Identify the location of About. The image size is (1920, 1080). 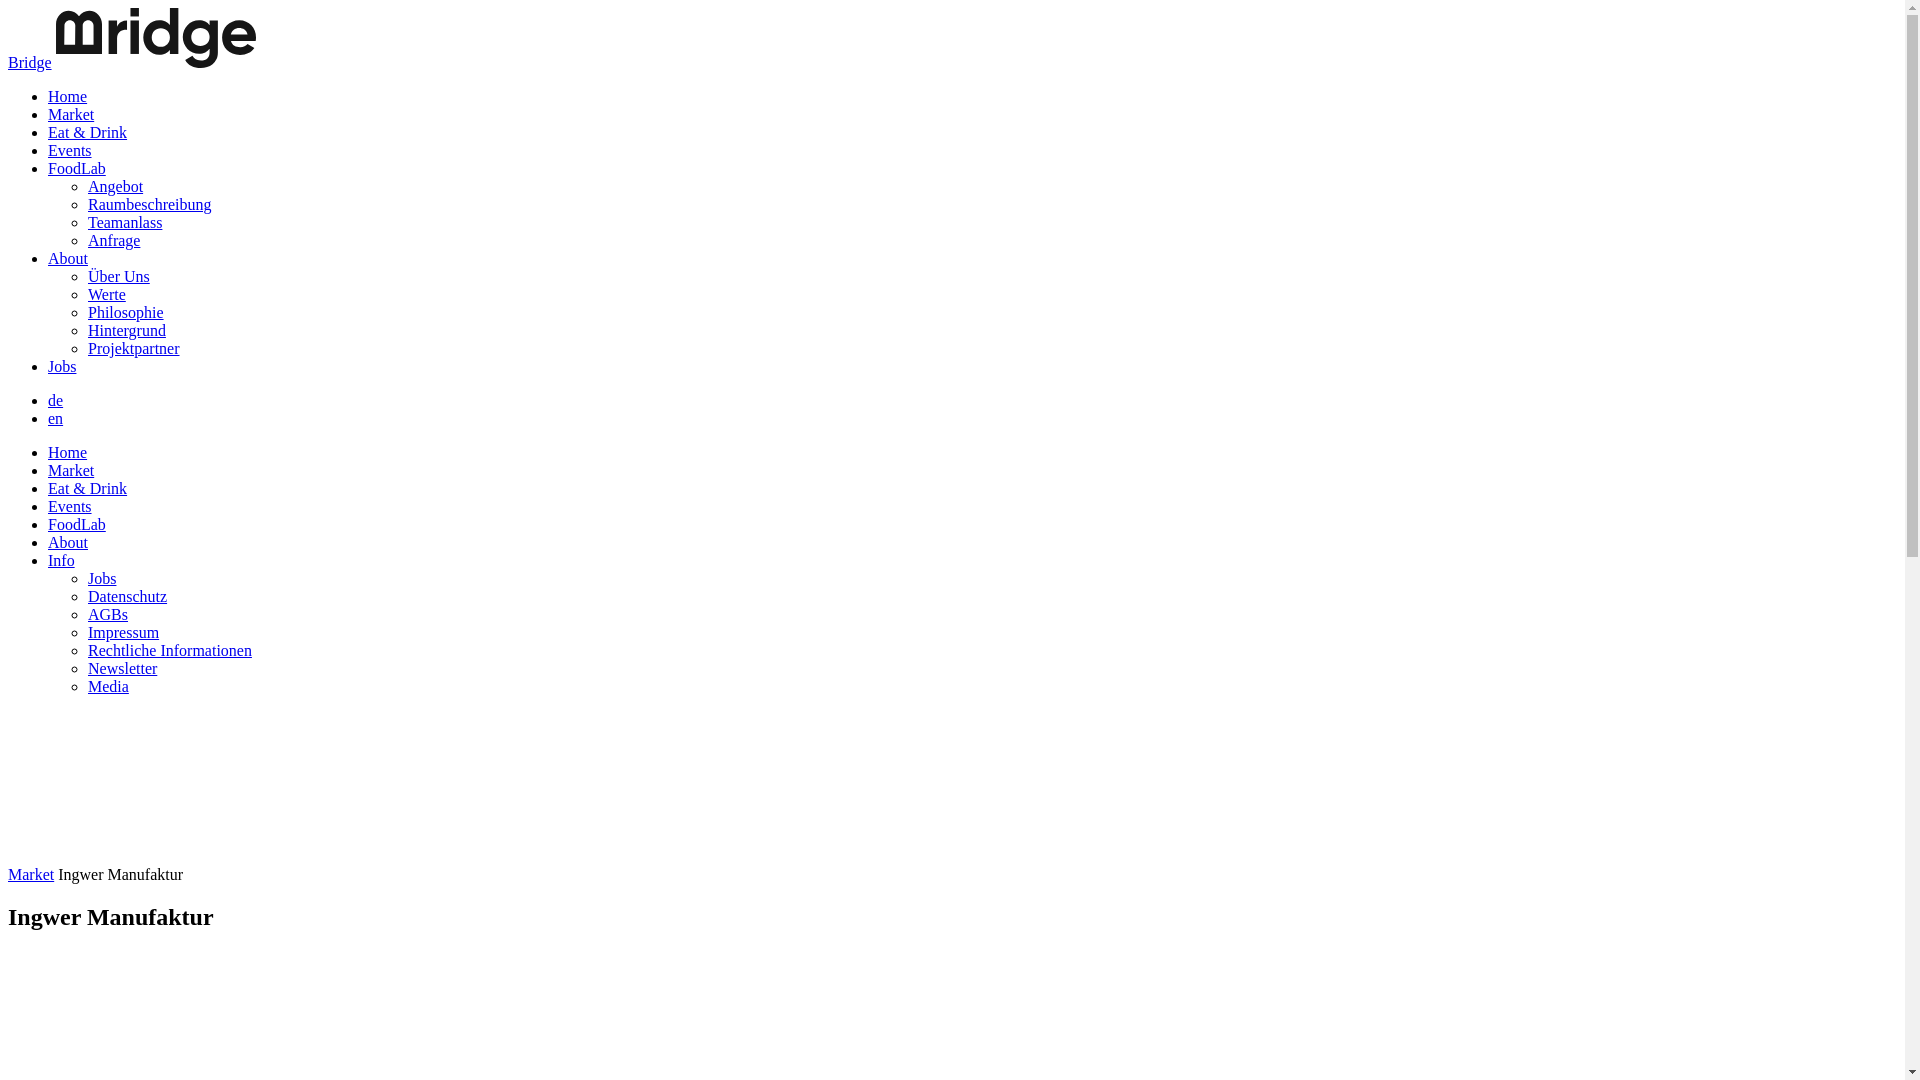
(68, 258).